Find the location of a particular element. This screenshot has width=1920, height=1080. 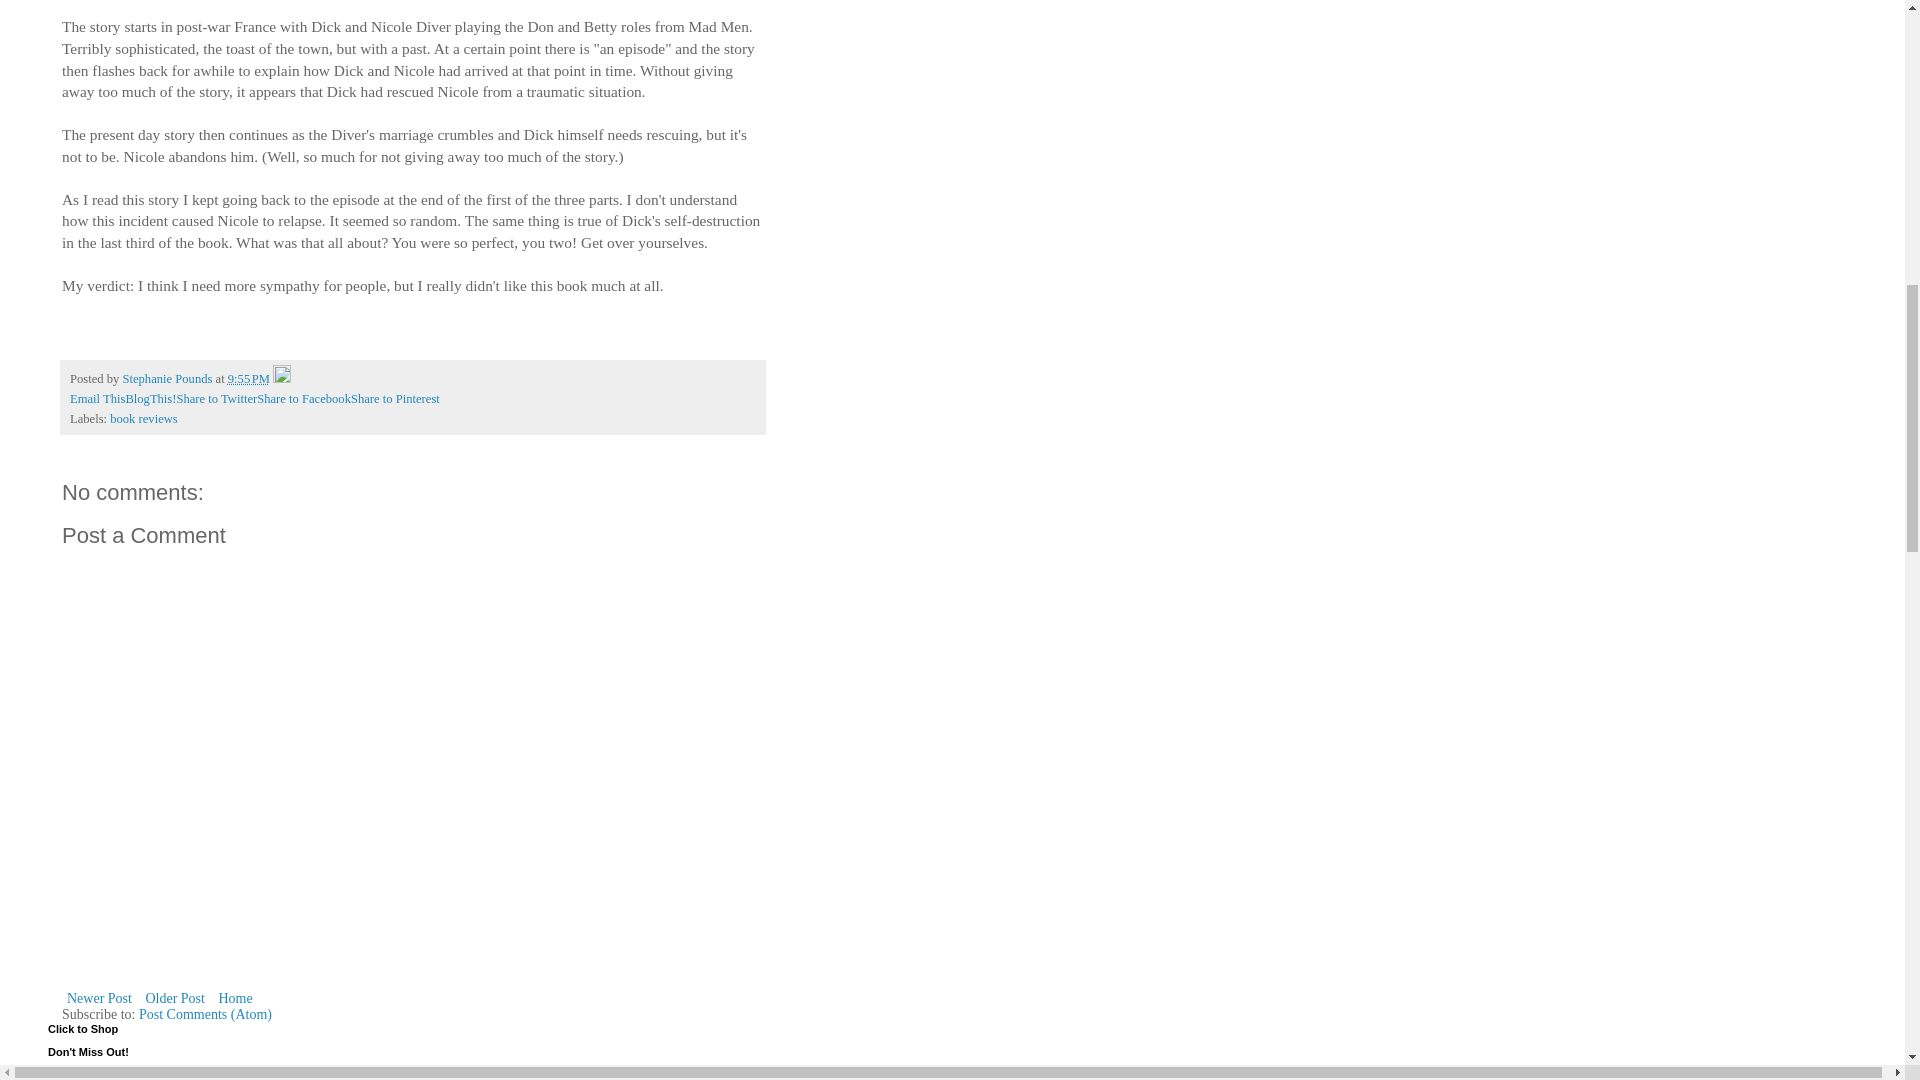

Newer Post is located at coordinates (98, 998).